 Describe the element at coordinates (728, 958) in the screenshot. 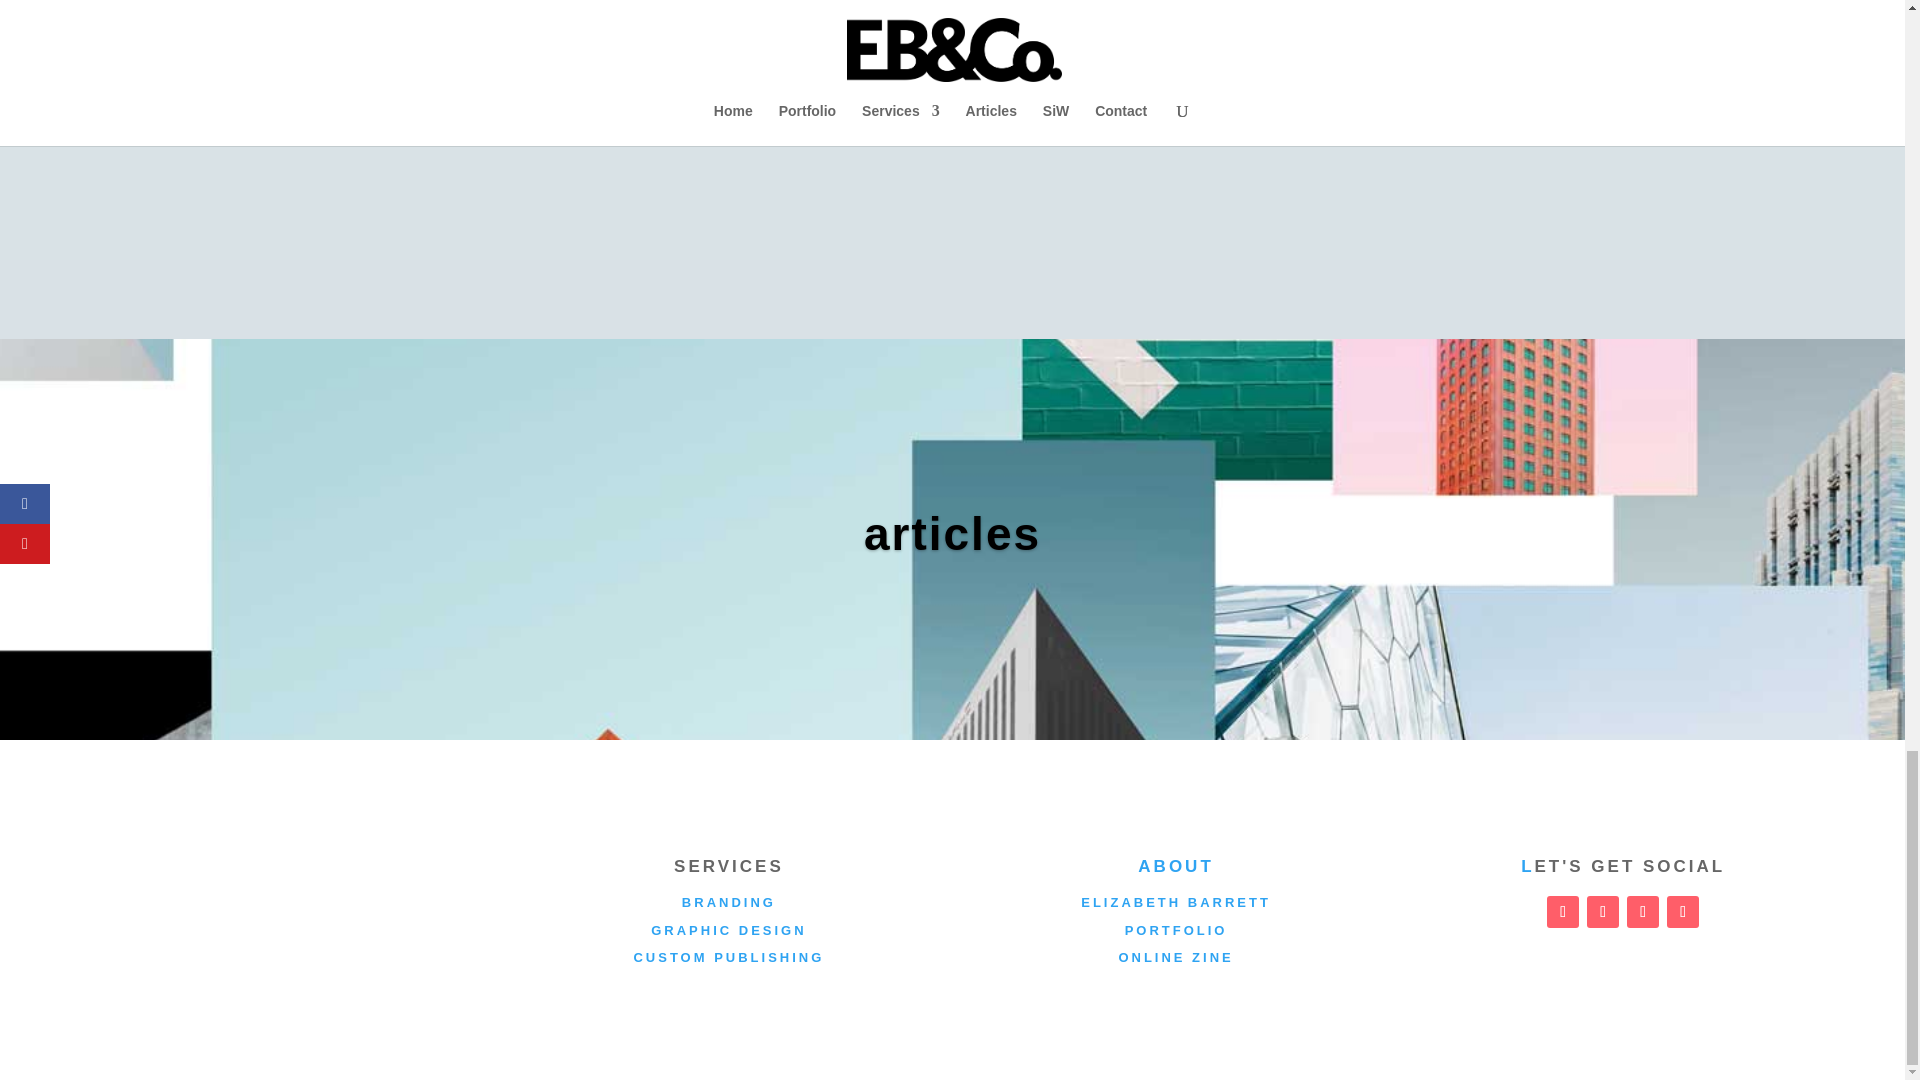

I see `CUSTOM PUBLISHING` at that location.